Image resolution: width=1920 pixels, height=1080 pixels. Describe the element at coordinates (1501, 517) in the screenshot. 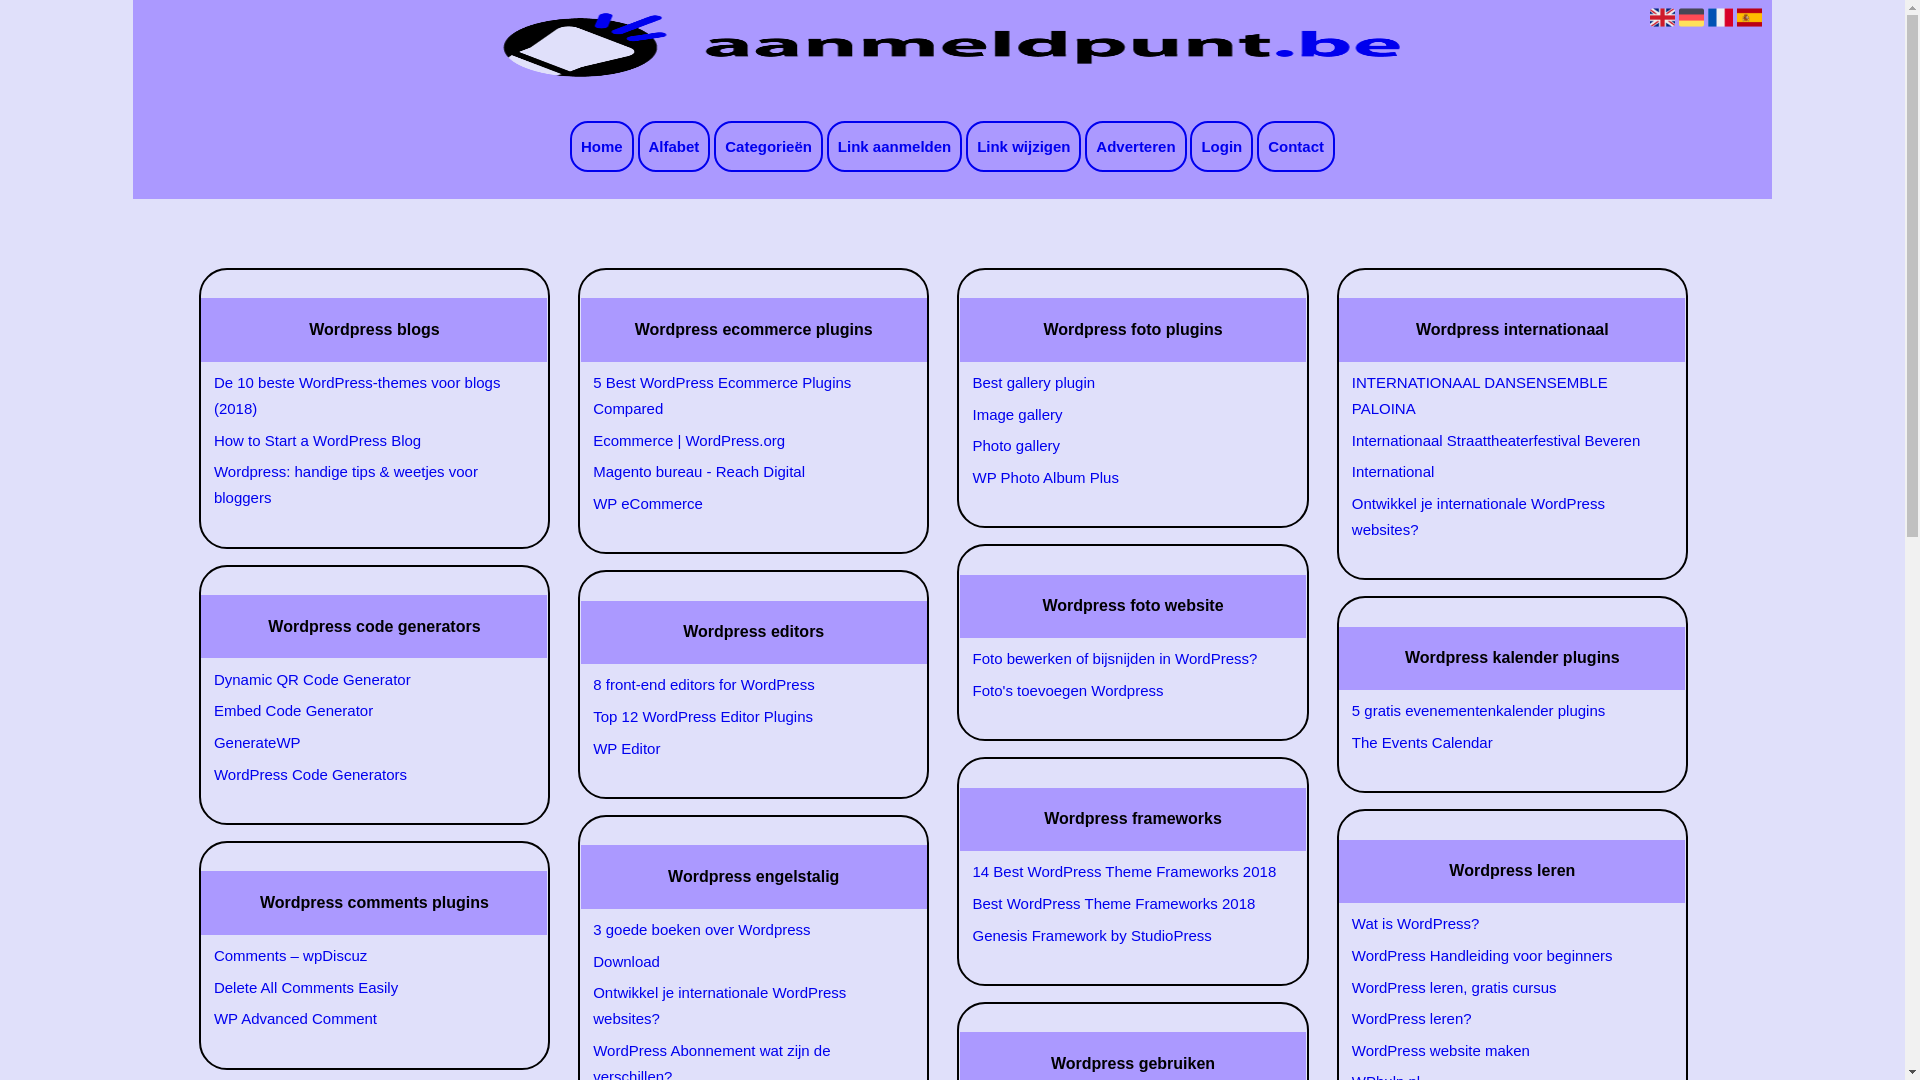

I see `Ontwikkel je internationale WordPress websites?` at that location.